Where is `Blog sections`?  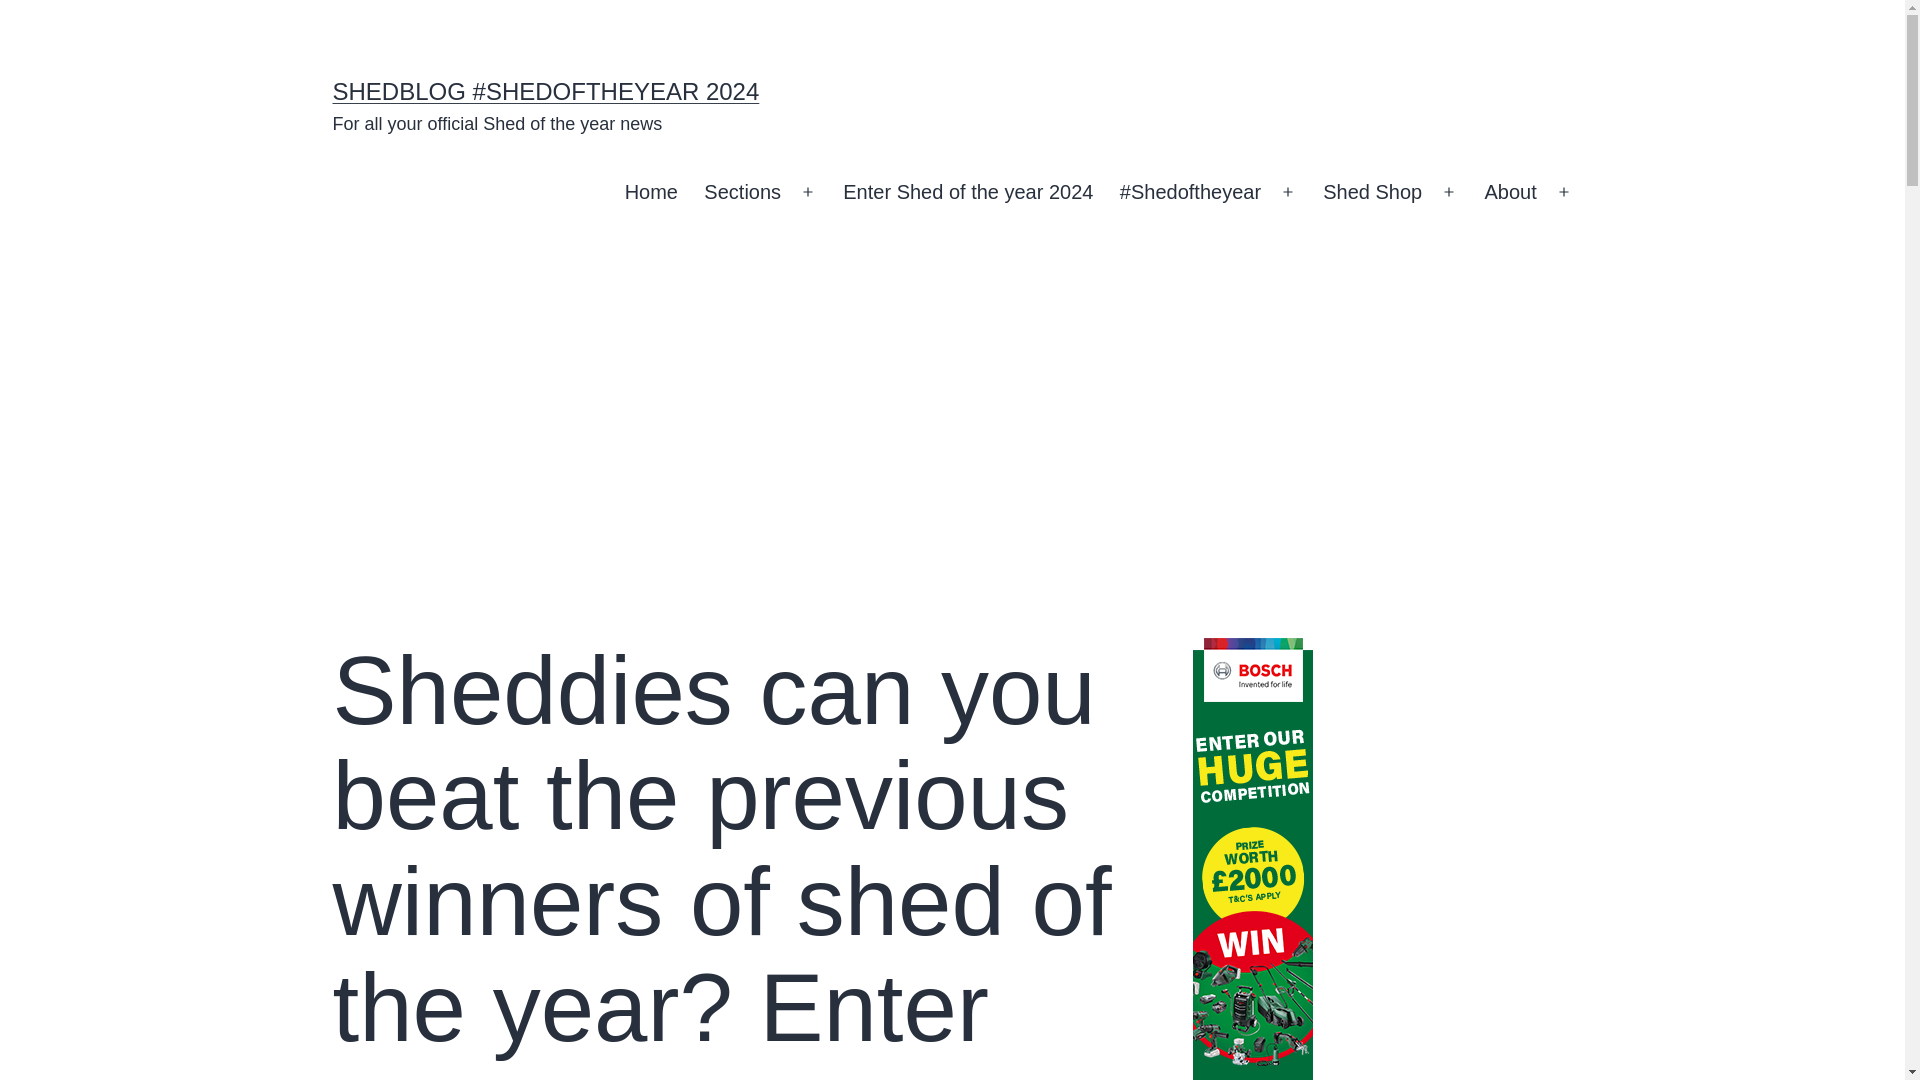
Blog sections is located at coordinates (742, 192).